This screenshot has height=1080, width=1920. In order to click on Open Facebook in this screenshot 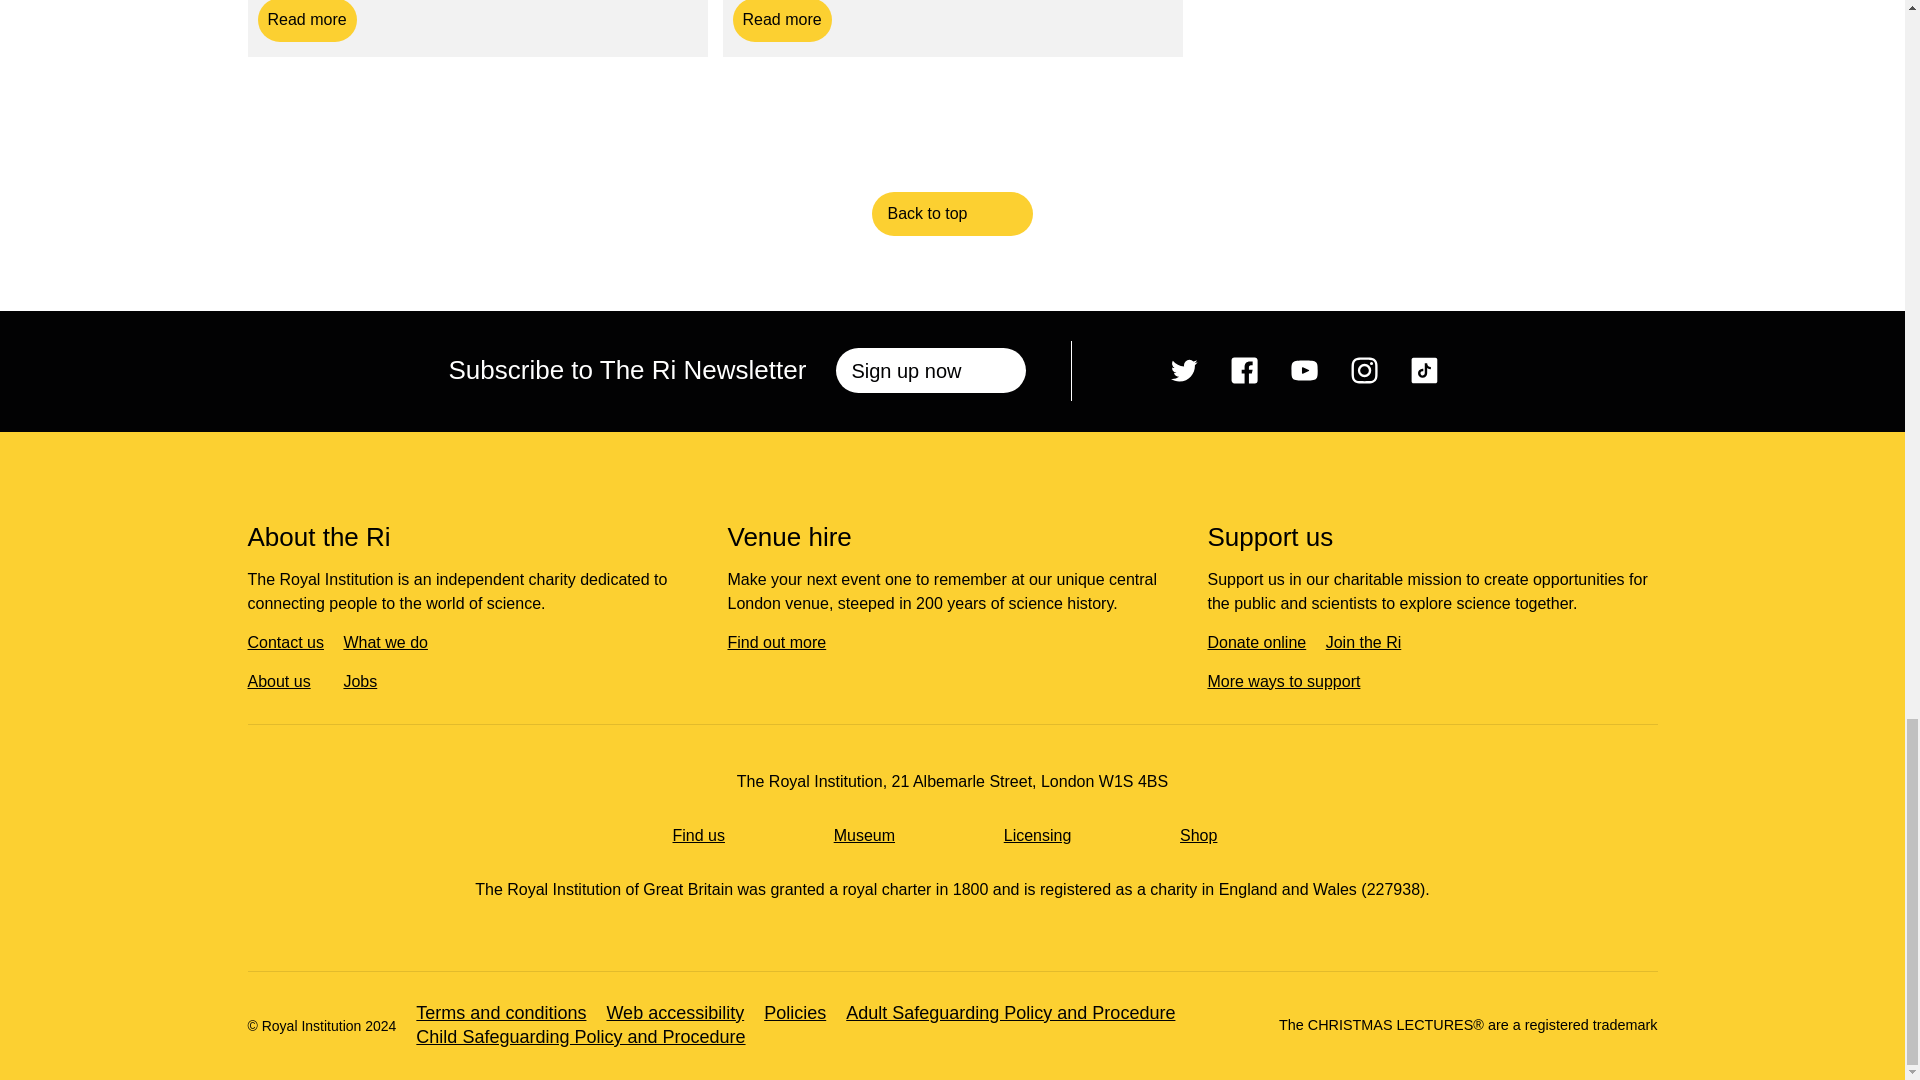, I will do `click(1244, 370)`.